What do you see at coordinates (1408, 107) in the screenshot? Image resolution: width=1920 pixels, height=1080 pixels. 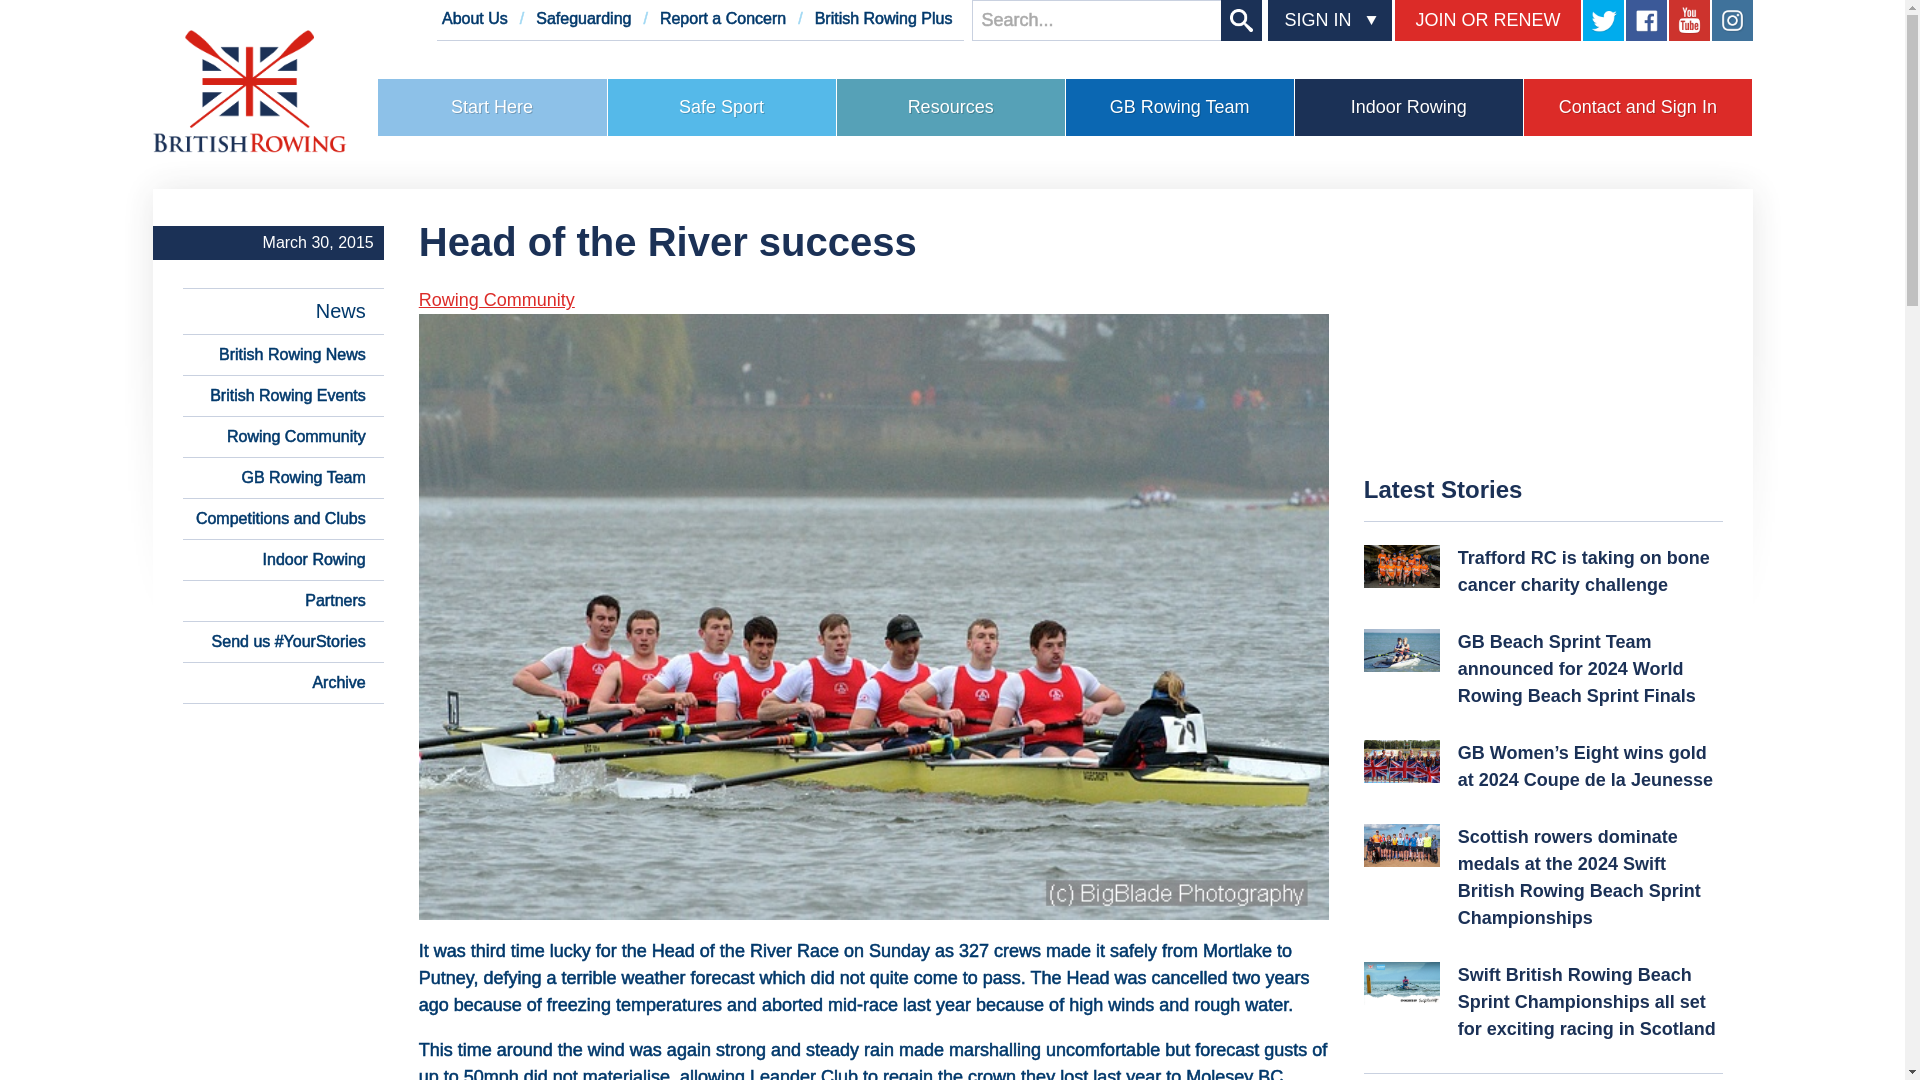 I see `Indoor Rowing` at bounding box center [1408, 107].